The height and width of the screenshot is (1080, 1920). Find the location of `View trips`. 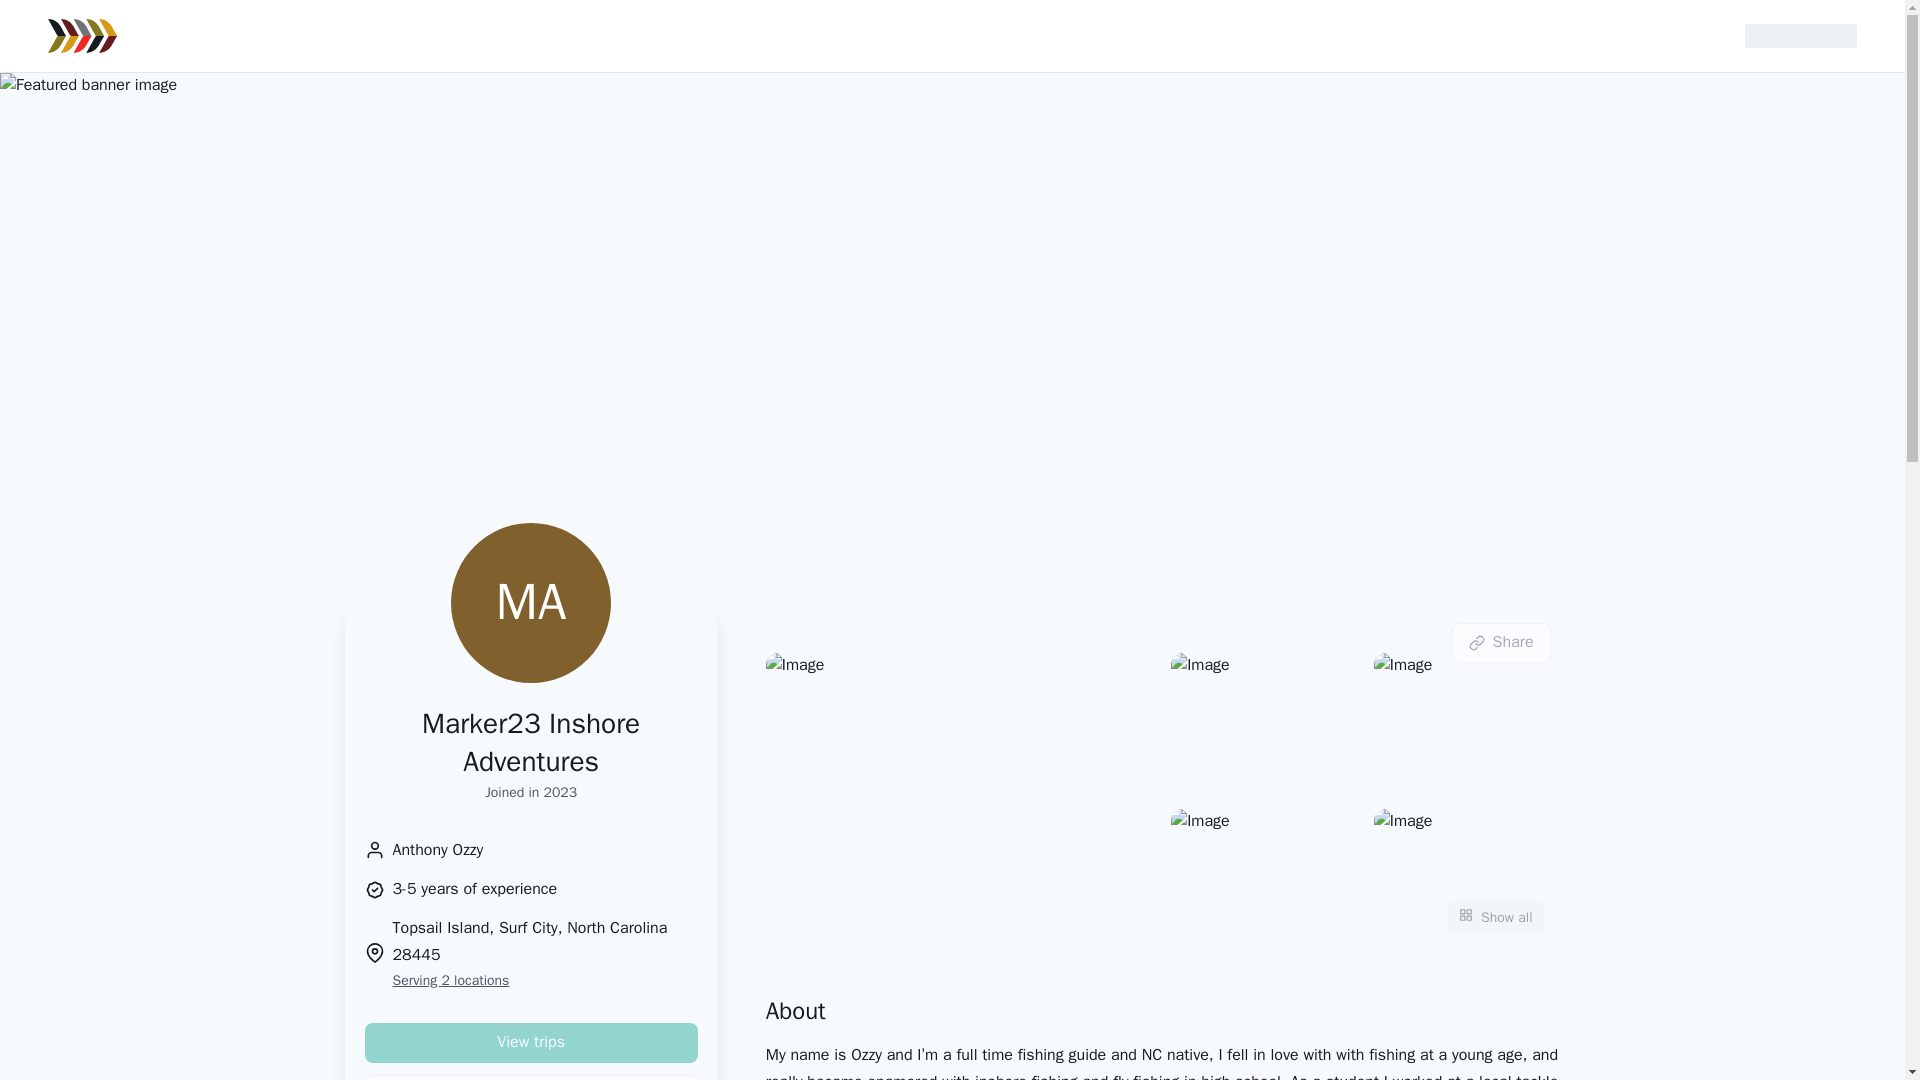

View trips is located at coordinates (530, 1042).